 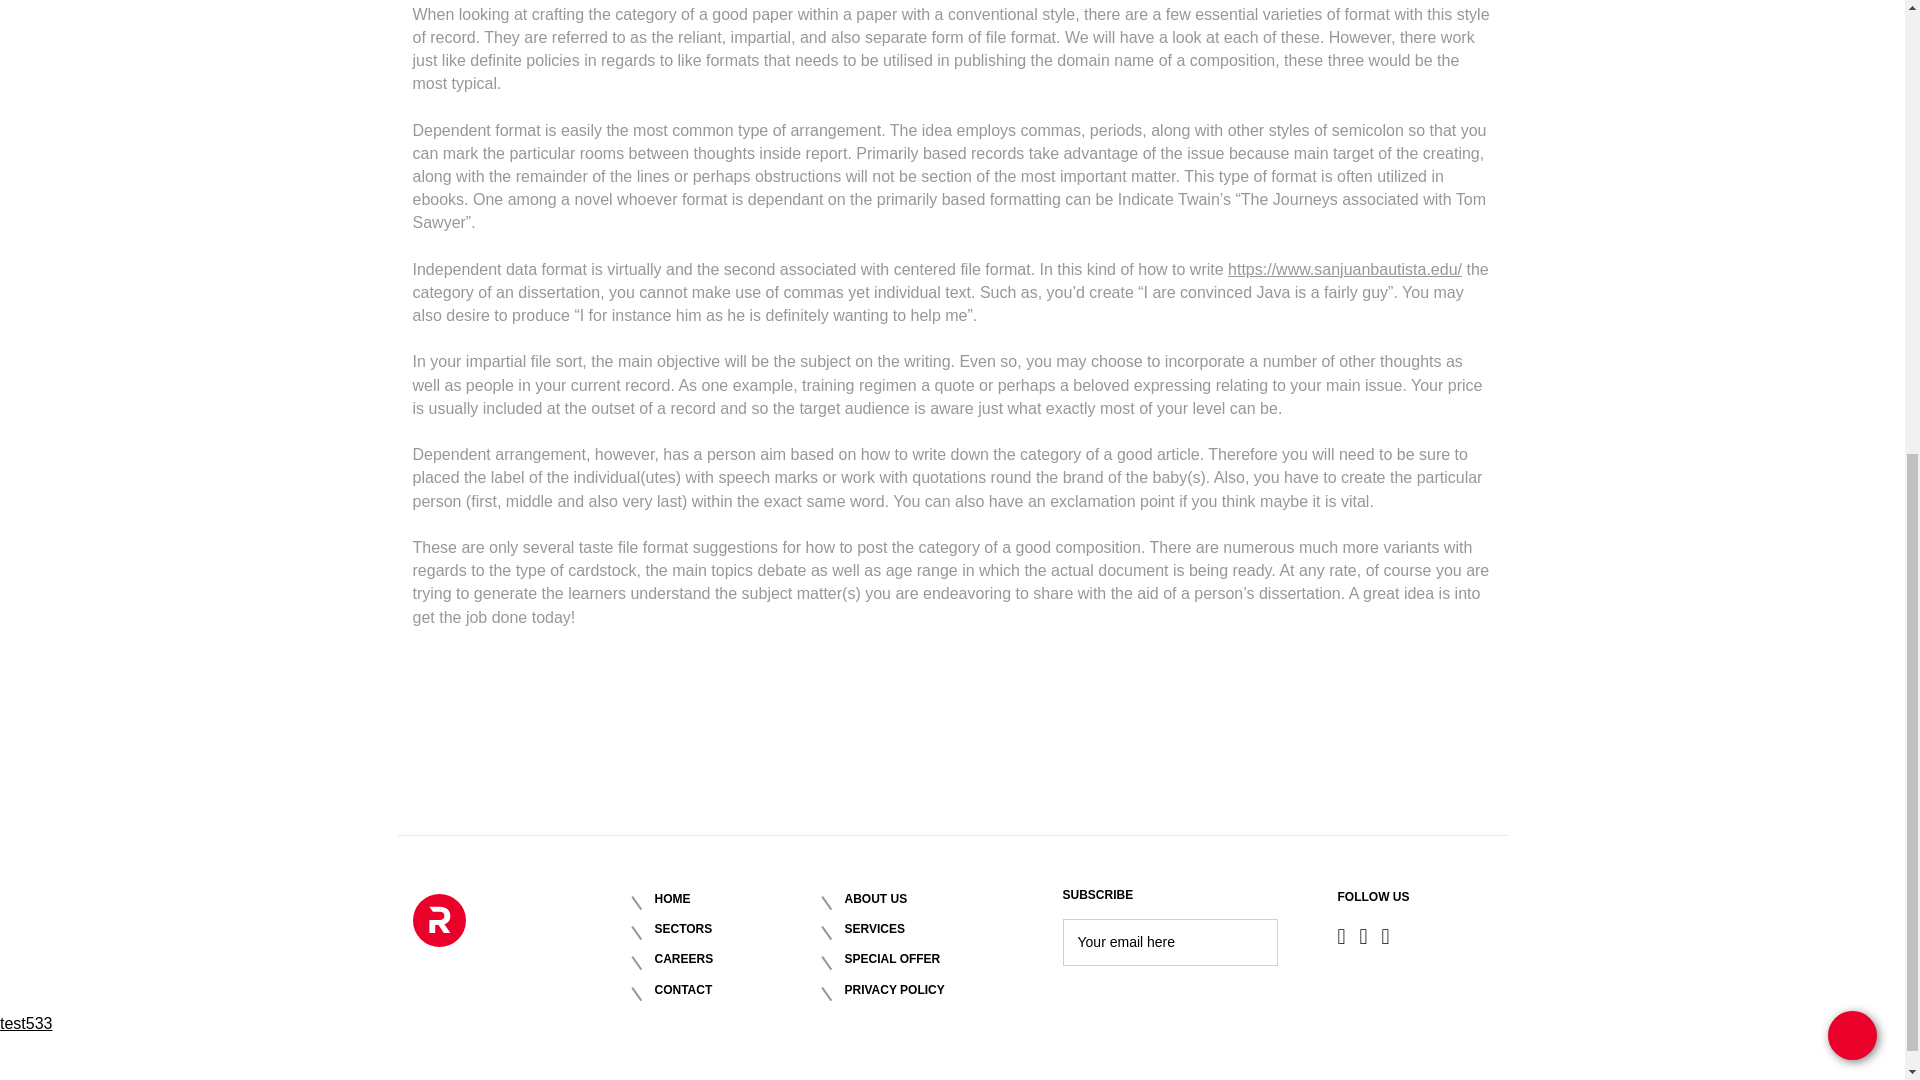 I want to click on ABOUT US, so click(x=928, y=900).